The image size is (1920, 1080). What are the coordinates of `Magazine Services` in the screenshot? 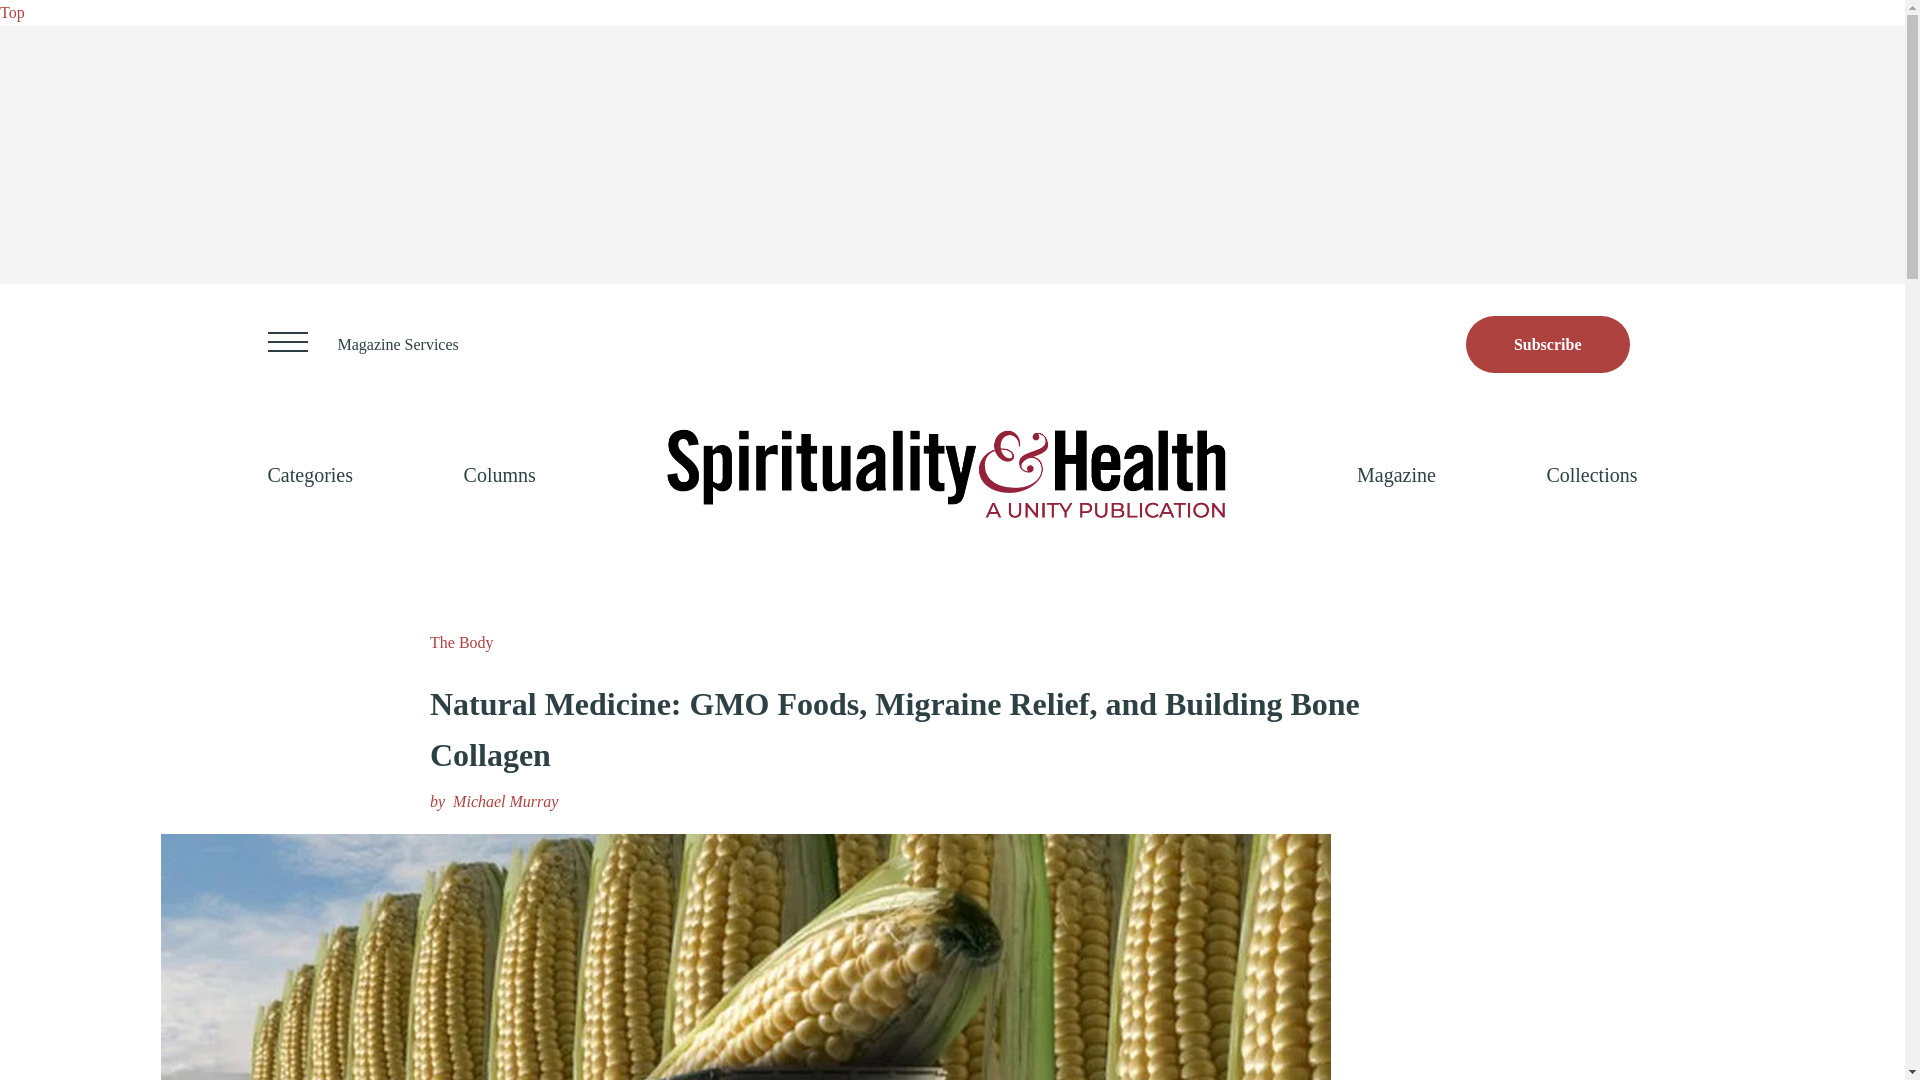 It's located at (398, 344).